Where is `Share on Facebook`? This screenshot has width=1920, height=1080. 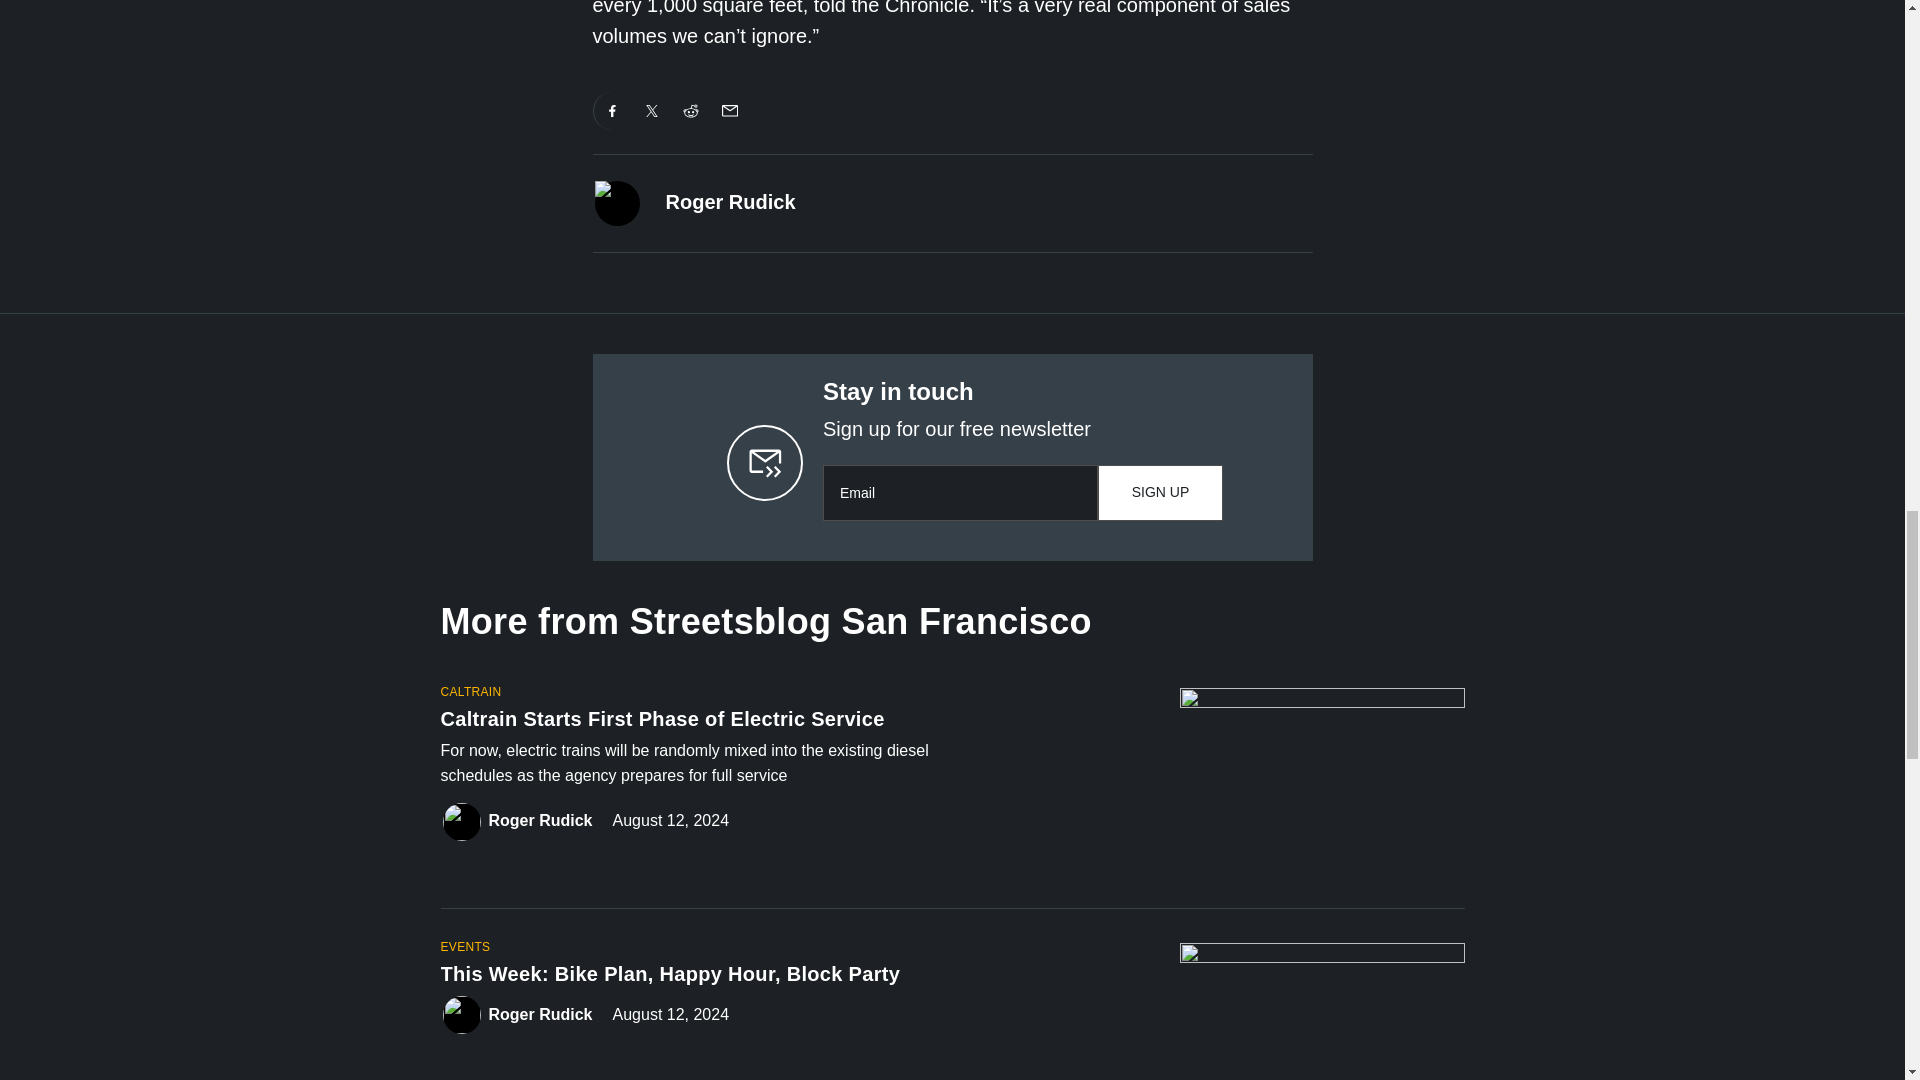 Share on Facebook is located at coordinates (612, 110).